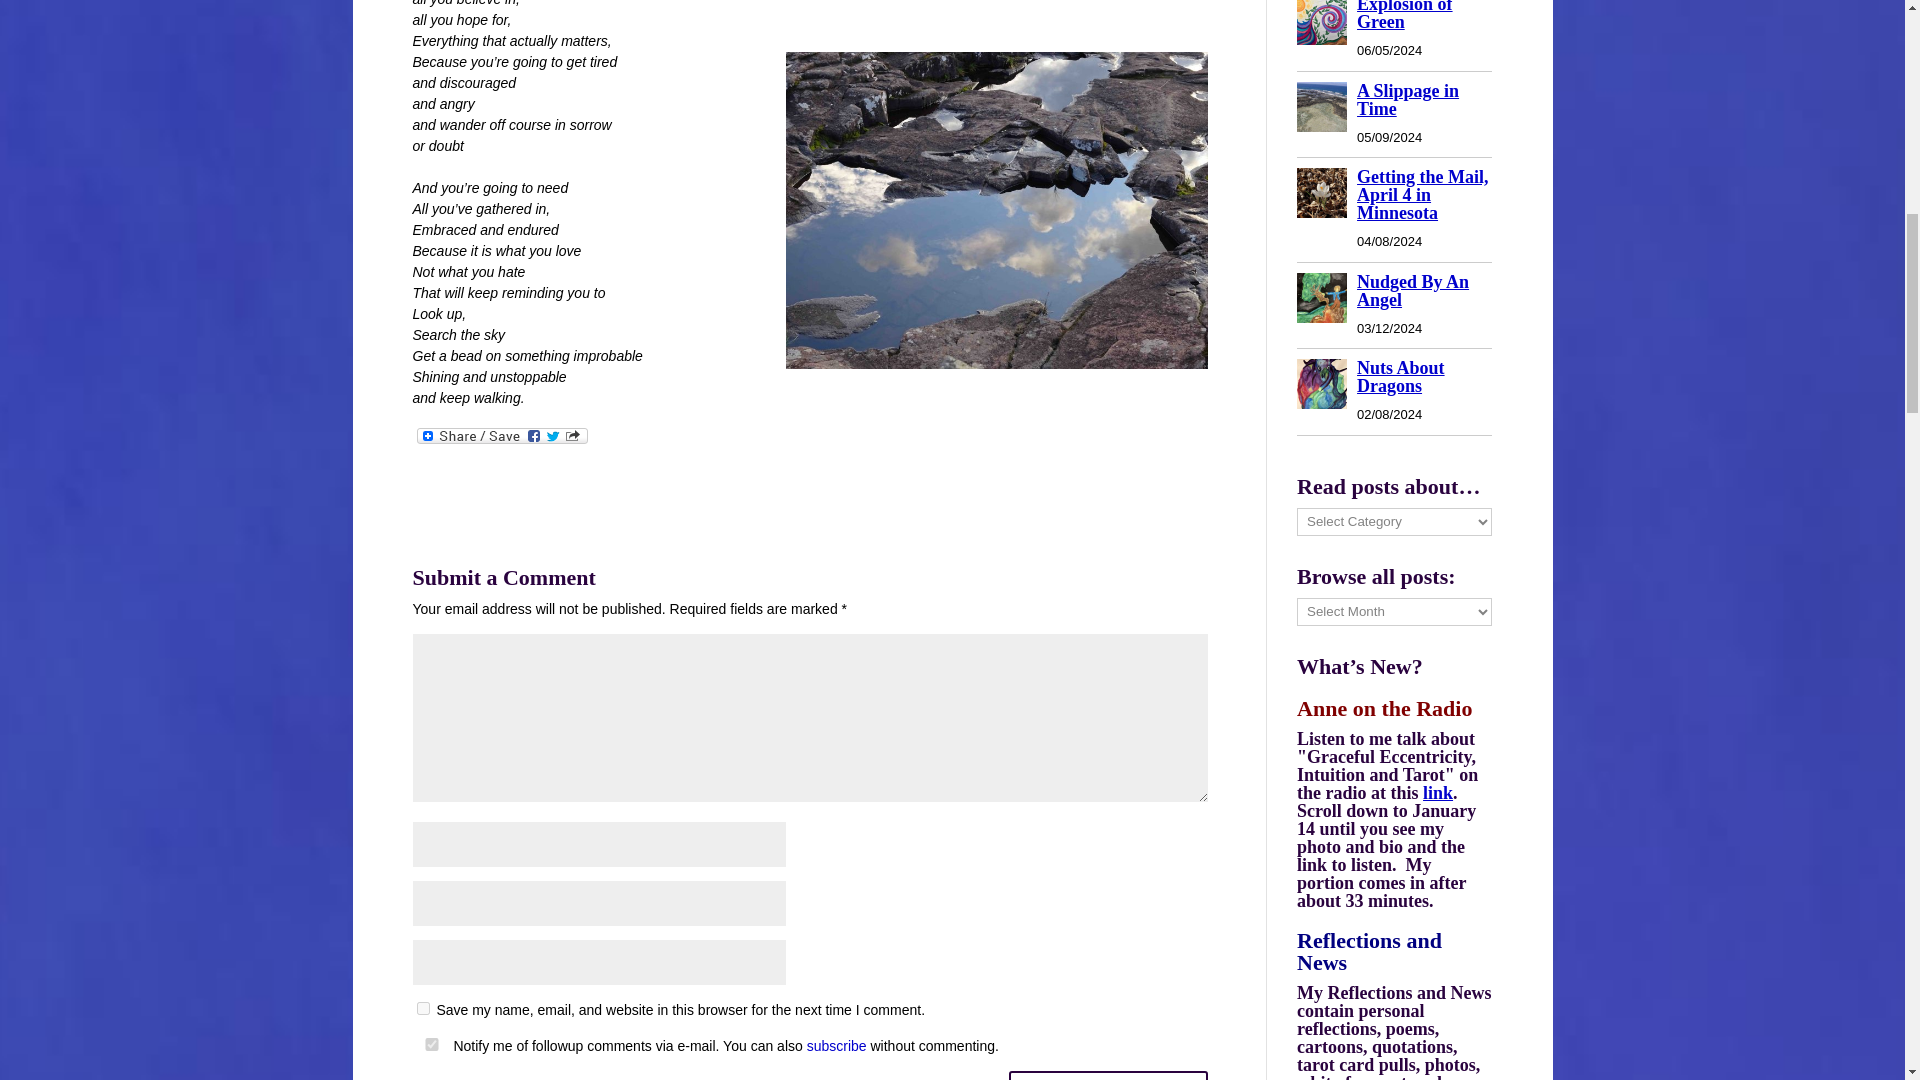 The height and width of the screenshot is (1080, 1920). I want to click on Nuts About Dragons, so click(1401, 376).